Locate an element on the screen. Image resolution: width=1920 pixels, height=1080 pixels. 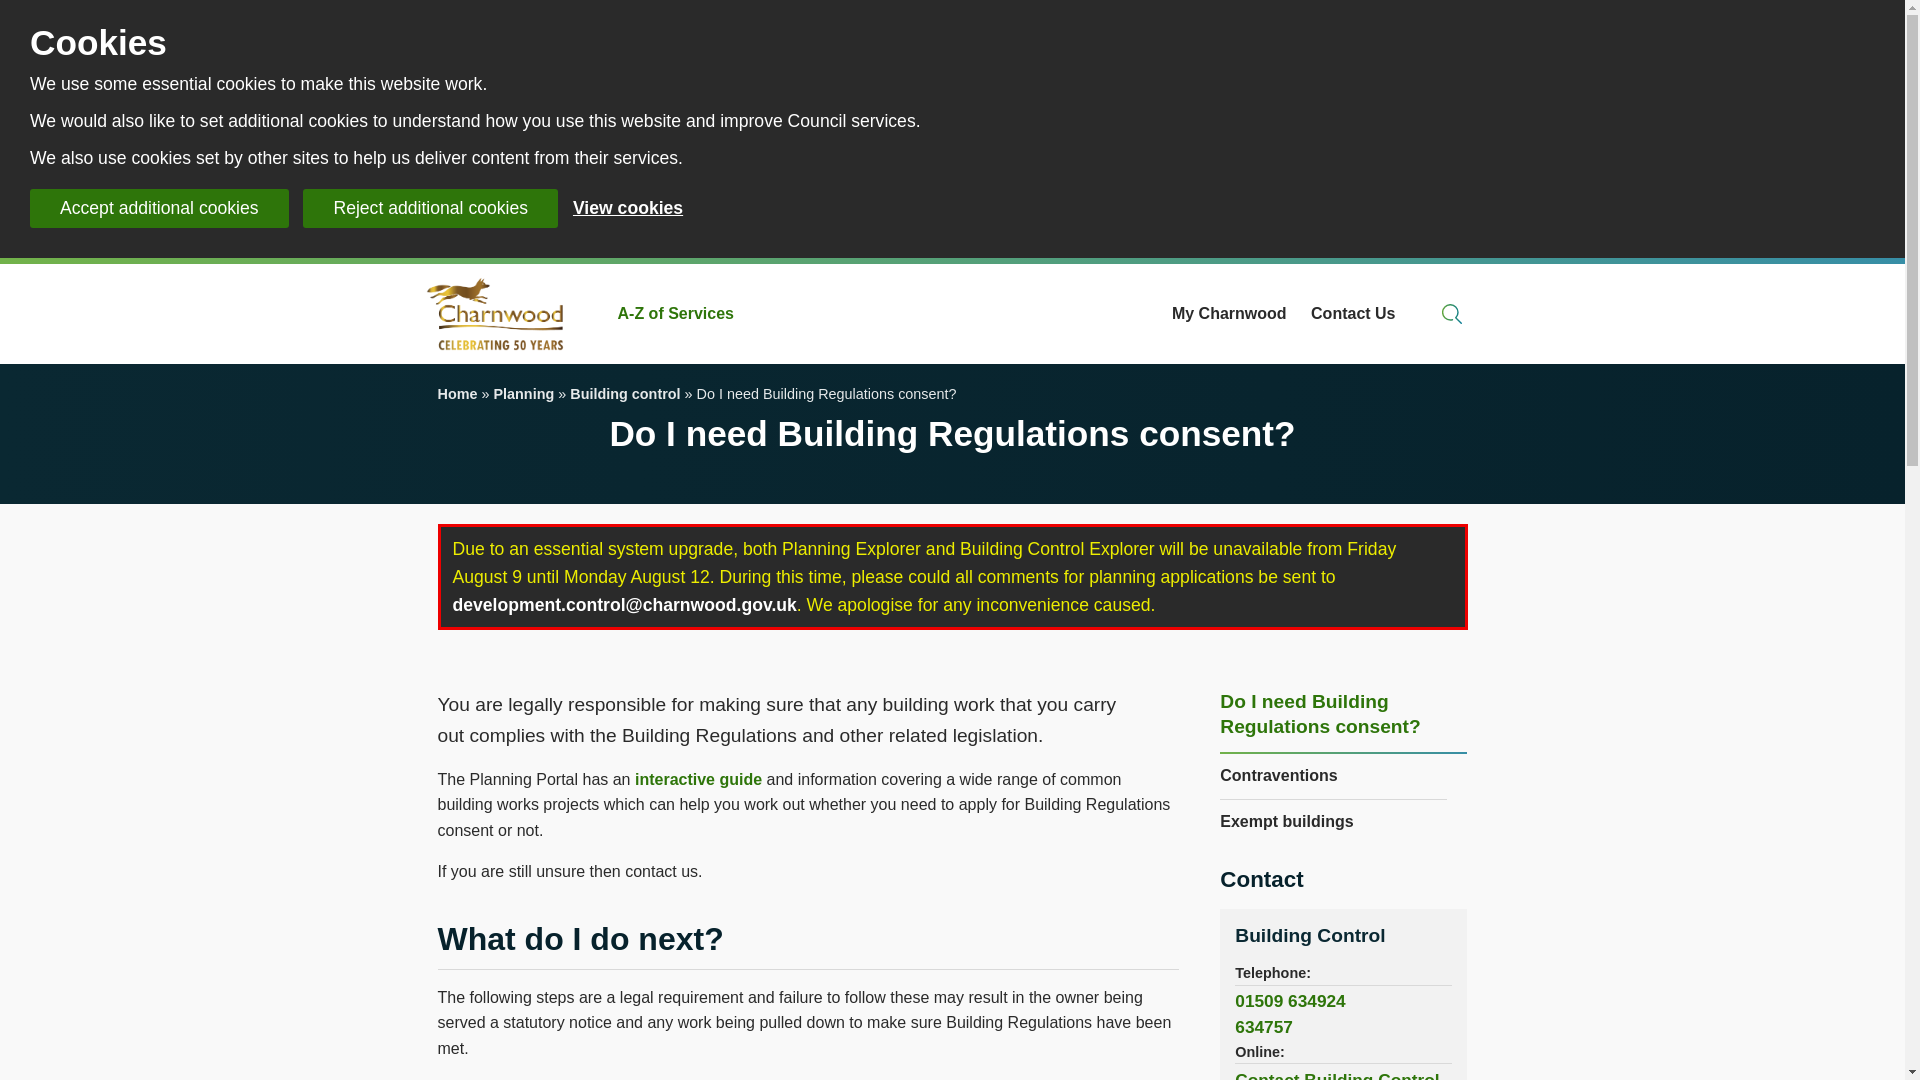
Home is located at coordinates (458, 393).